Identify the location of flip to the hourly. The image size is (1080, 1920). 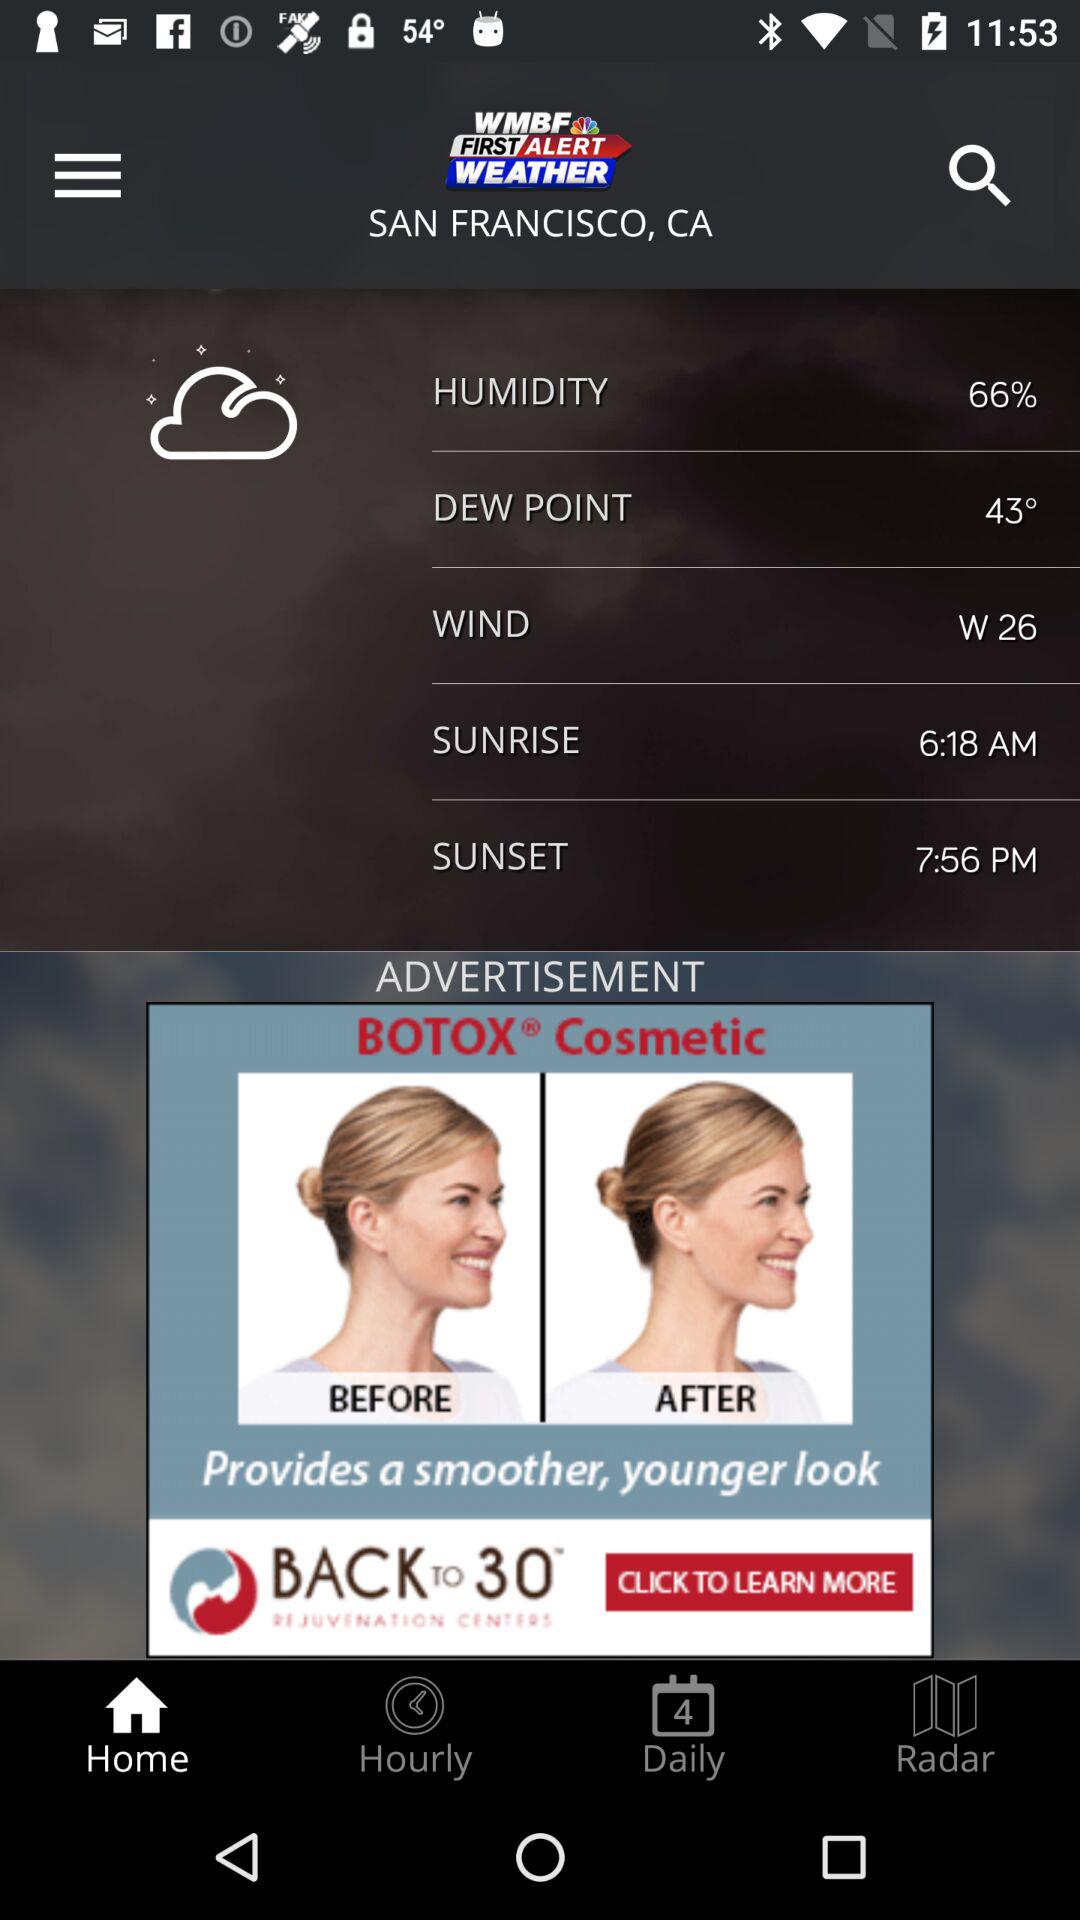
(414, 1726).